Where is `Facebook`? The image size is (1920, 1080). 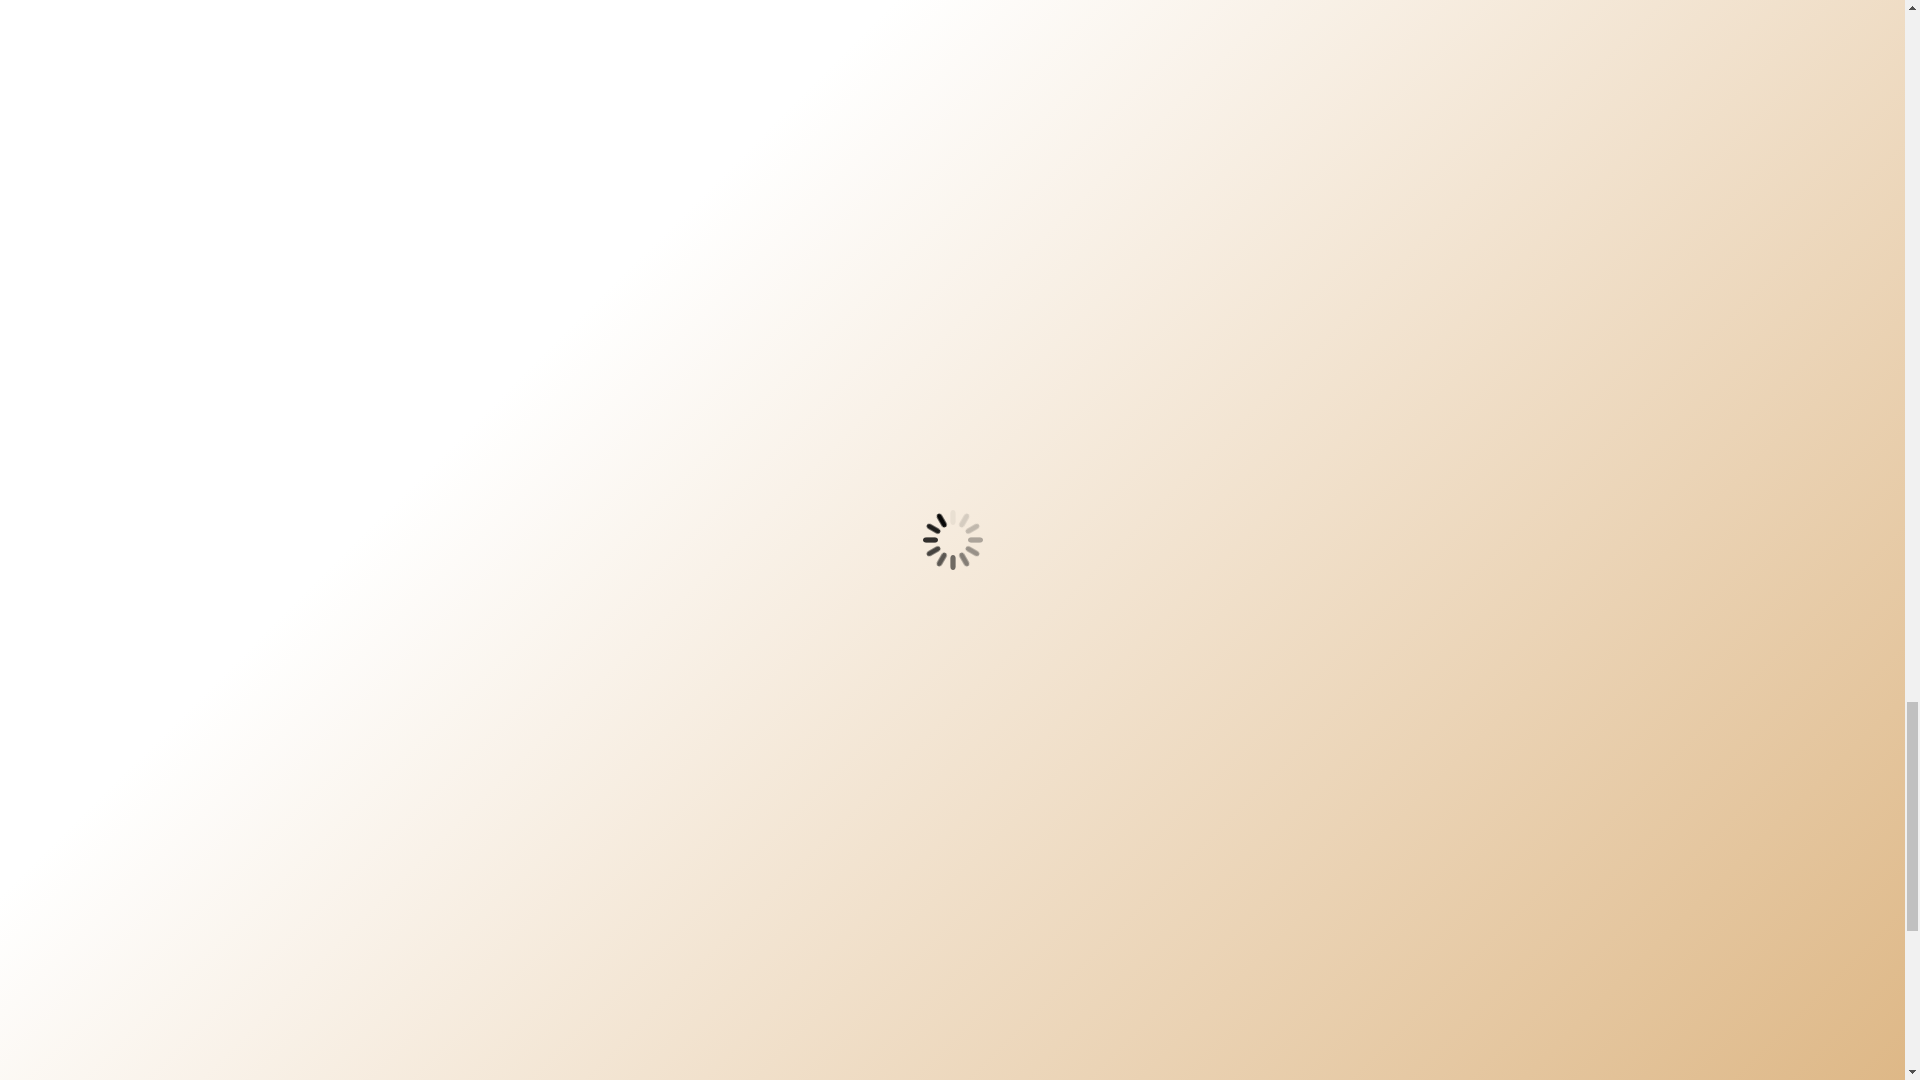 Facebook is located at coordinates (752, 26).